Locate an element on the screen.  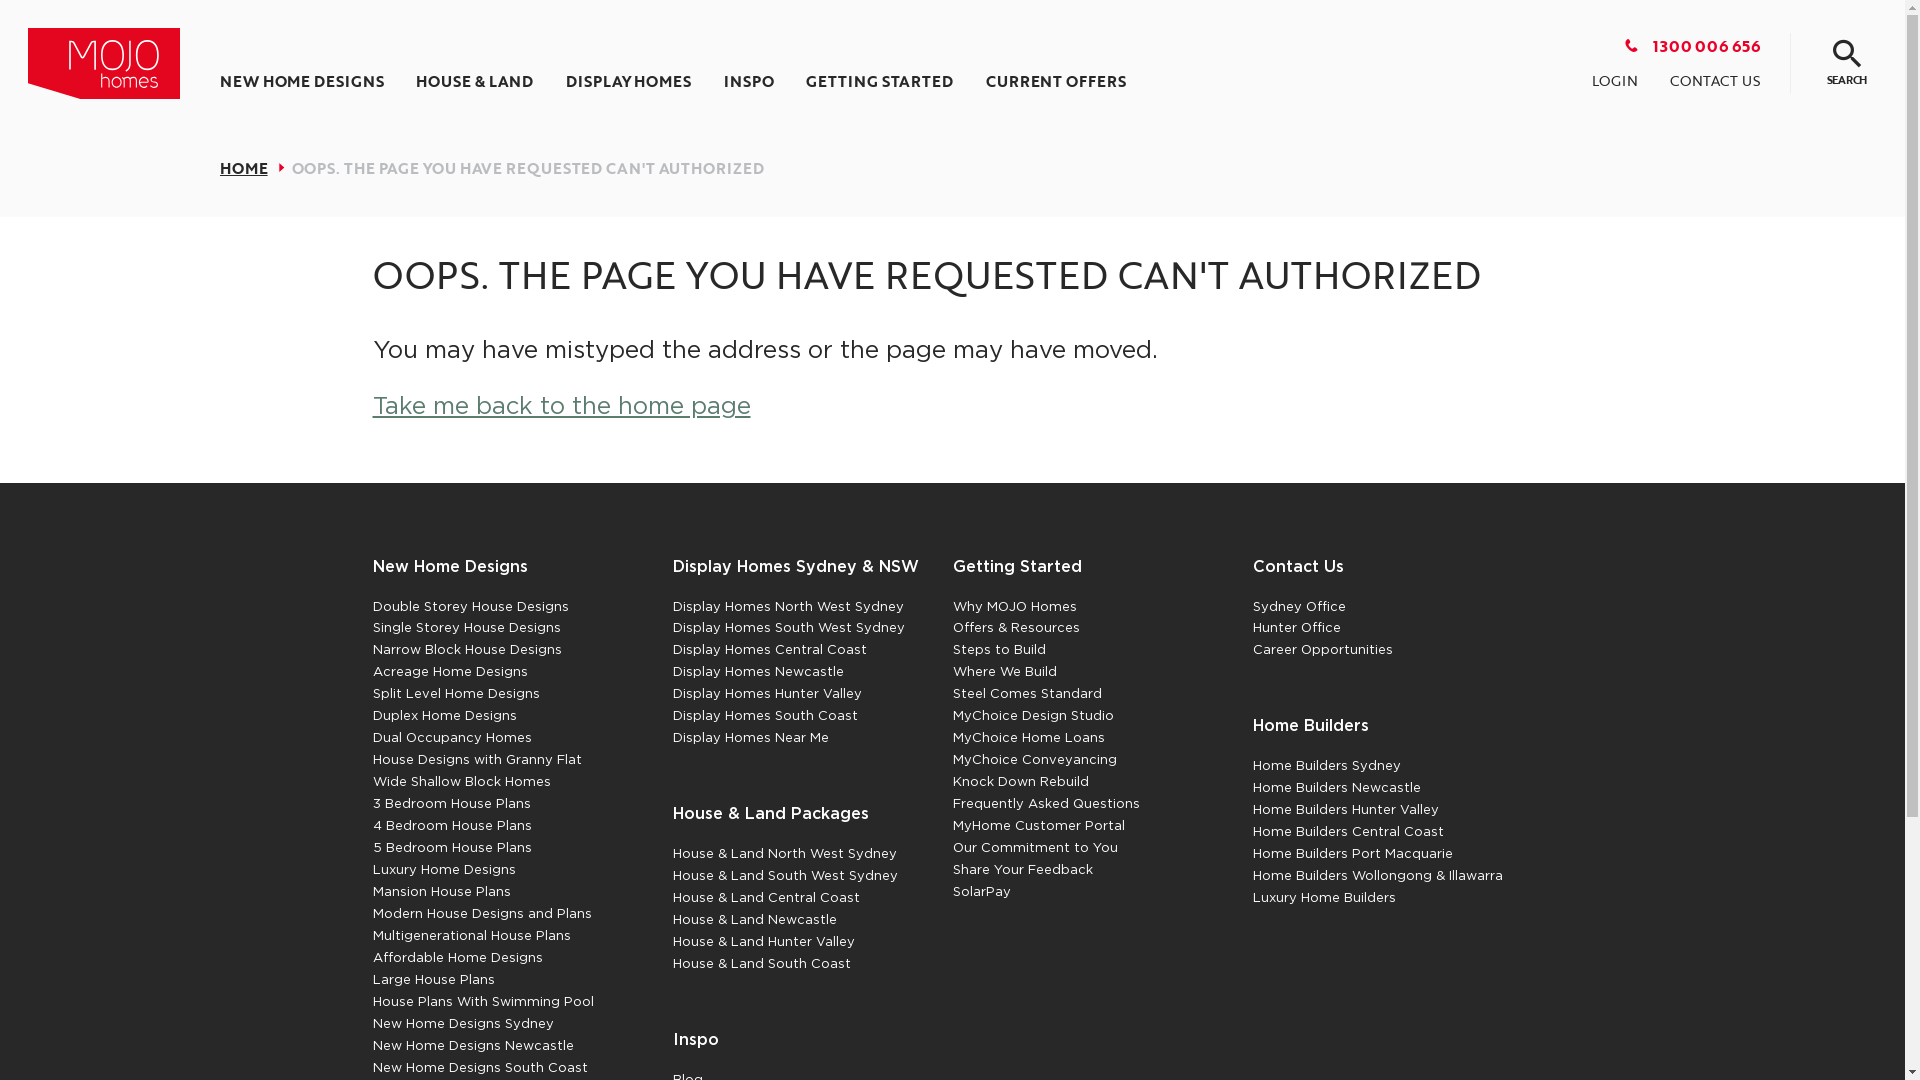
5 Bedroom House Plans is located at coordinates (452, 848).